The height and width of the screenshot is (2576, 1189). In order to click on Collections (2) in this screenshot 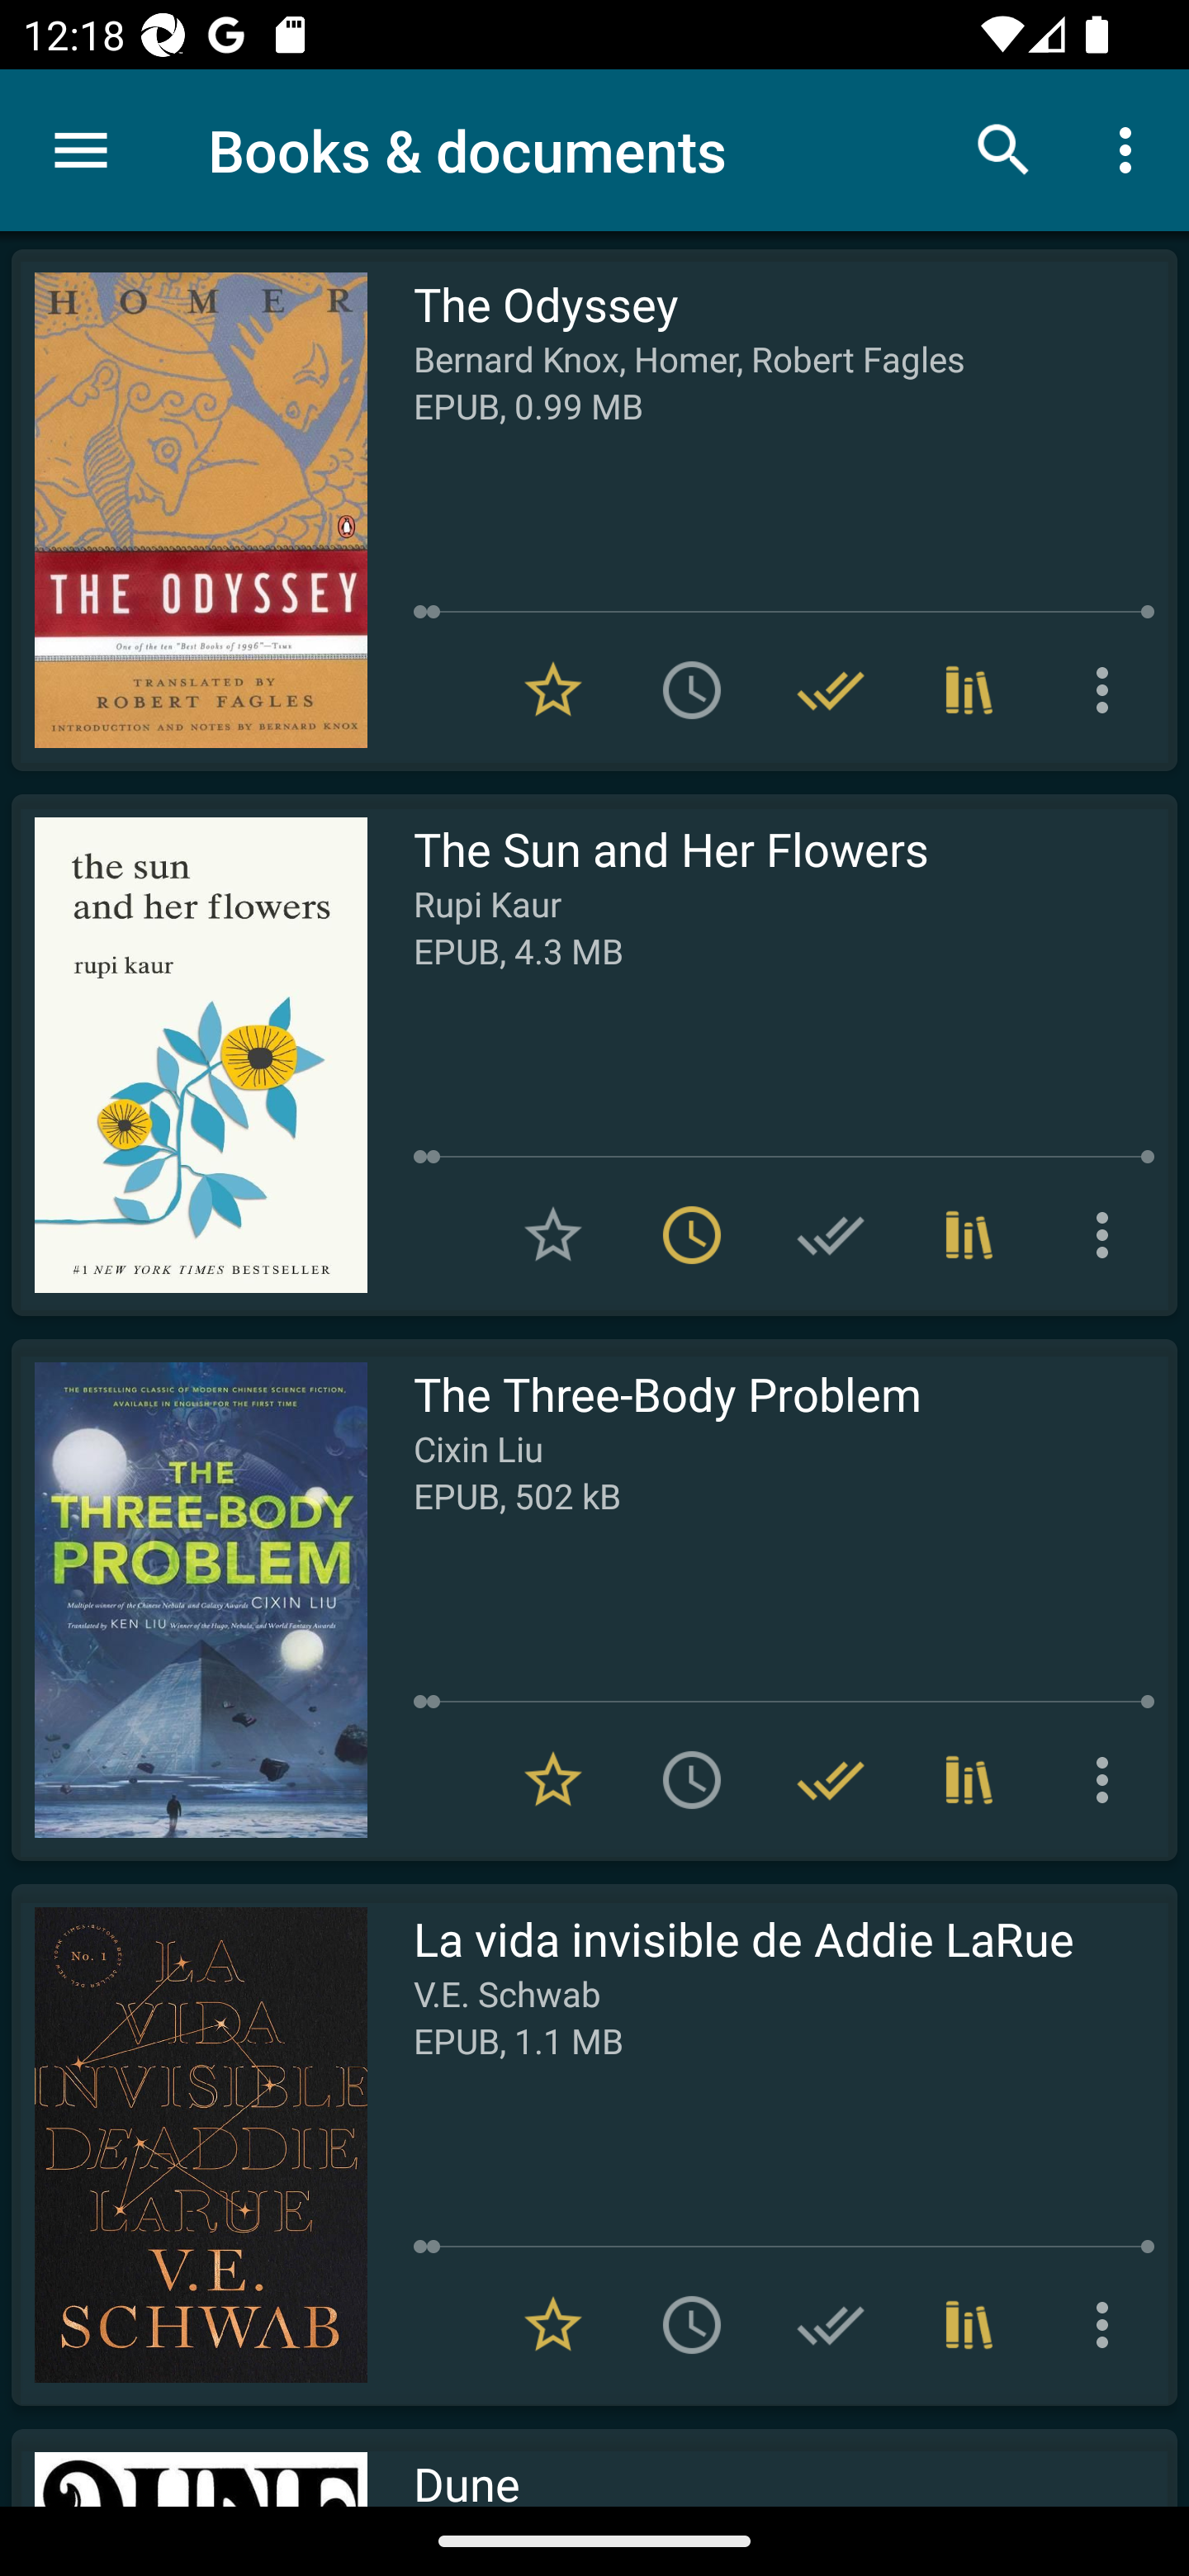, I will do `click(969, 690)`.